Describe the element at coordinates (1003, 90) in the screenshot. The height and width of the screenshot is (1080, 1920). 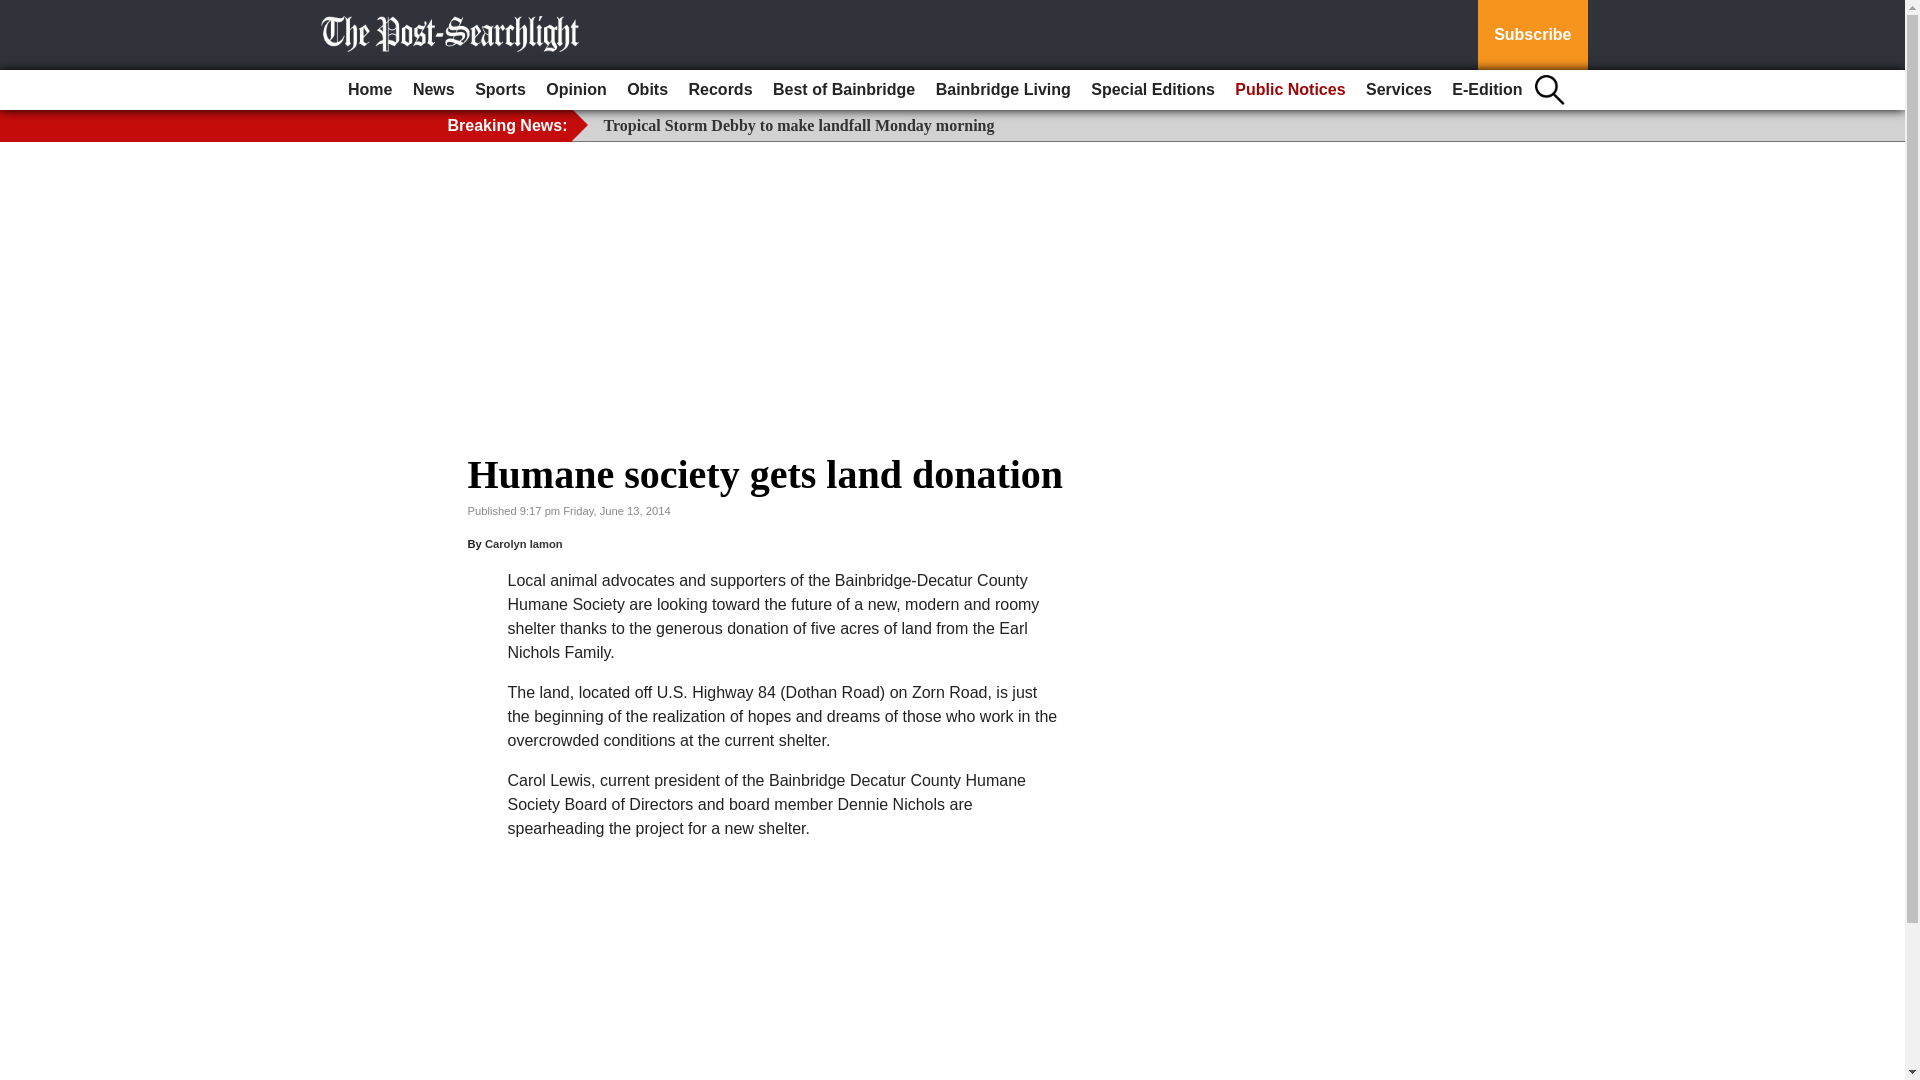
I see `Bainbridge Living` at that location.